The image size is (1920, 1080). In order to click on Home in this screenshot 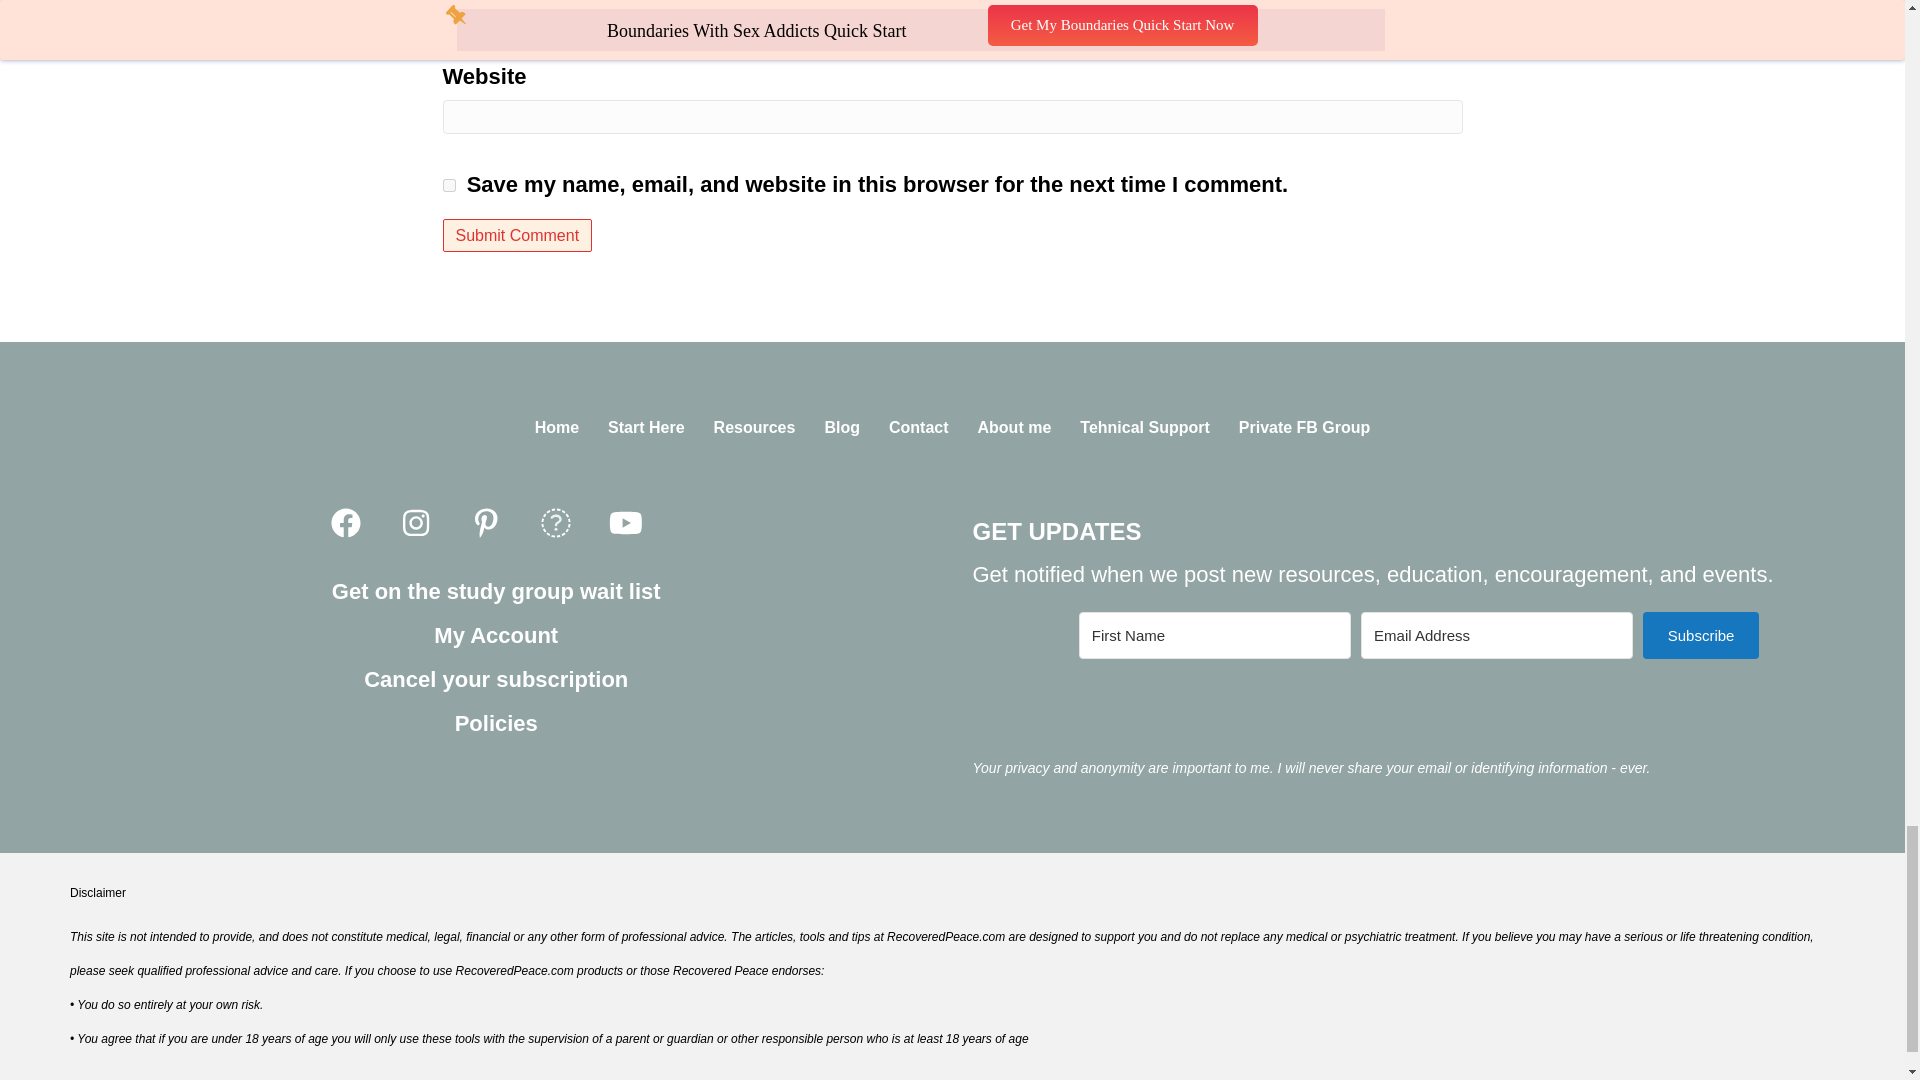, I will do `click(556, 428)`.